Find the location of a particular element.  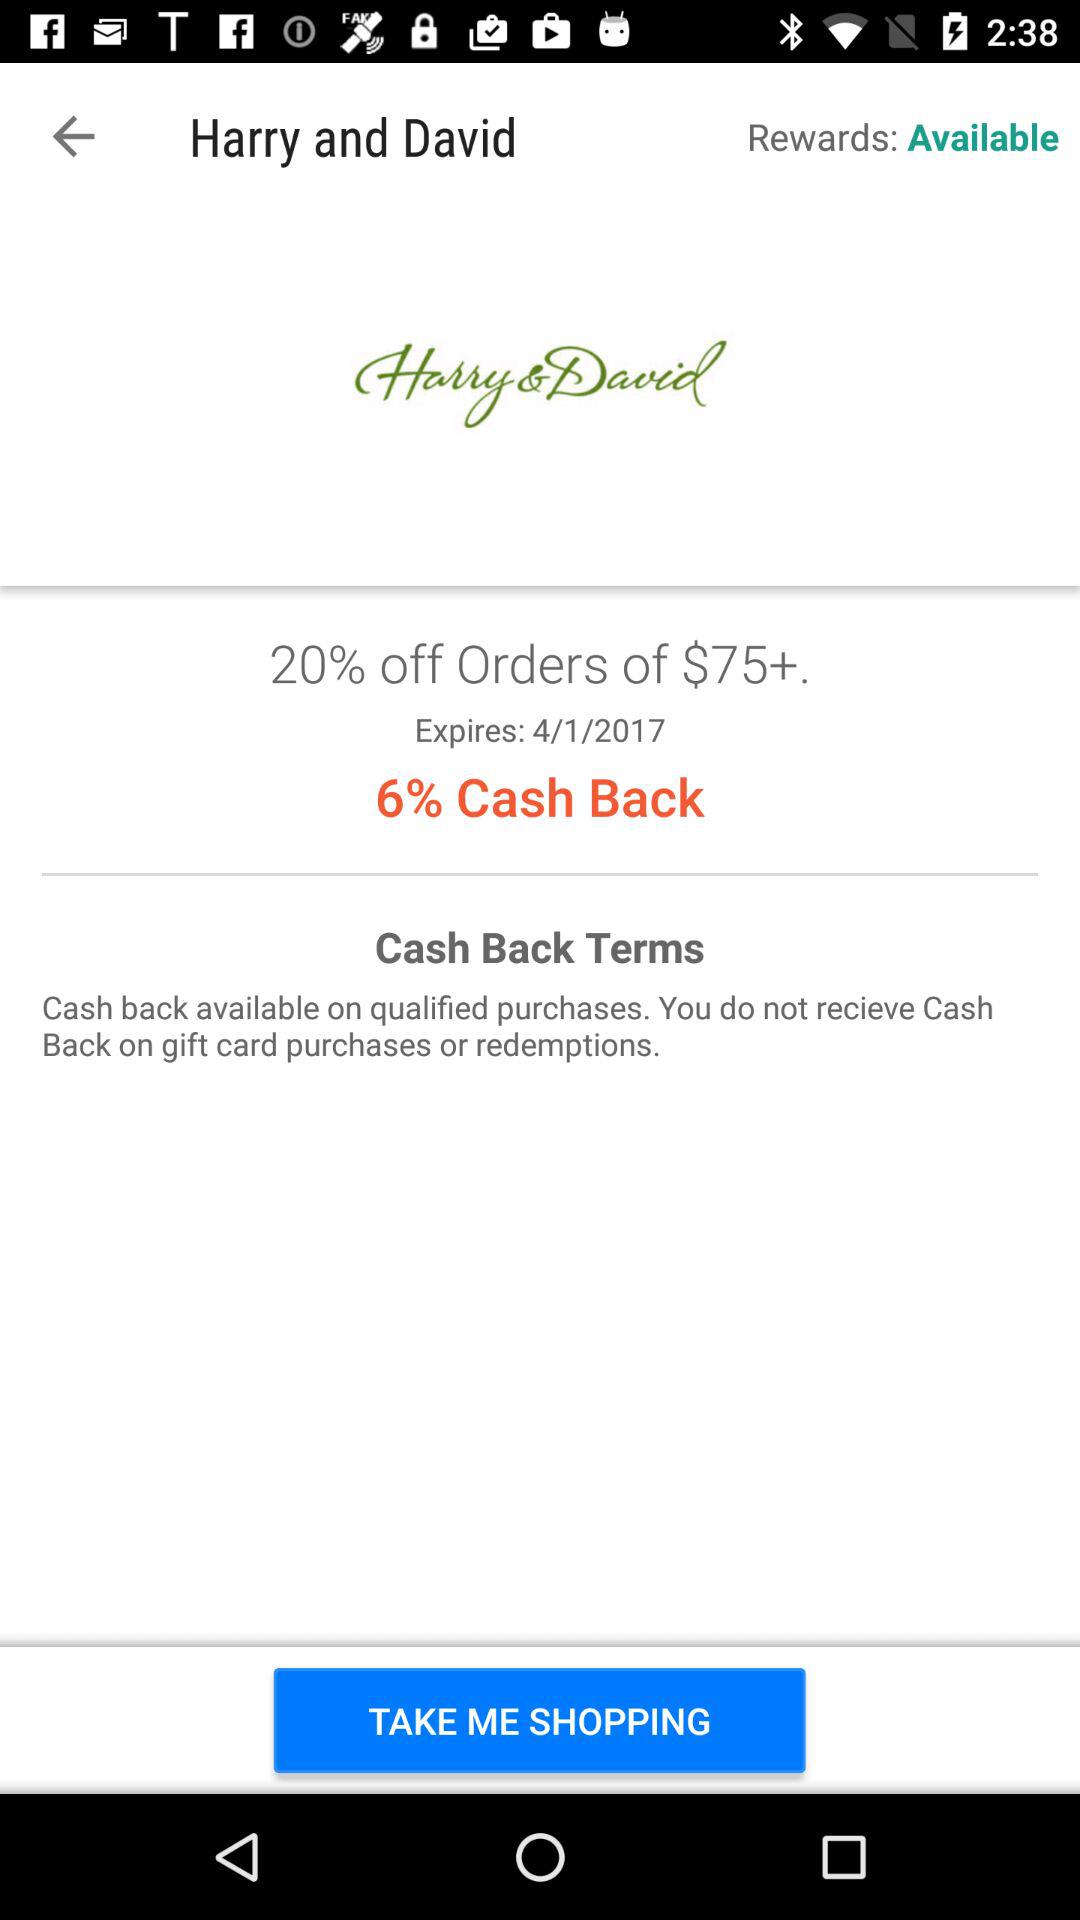

open take me shopping item is located at coordinates (540, 1720).